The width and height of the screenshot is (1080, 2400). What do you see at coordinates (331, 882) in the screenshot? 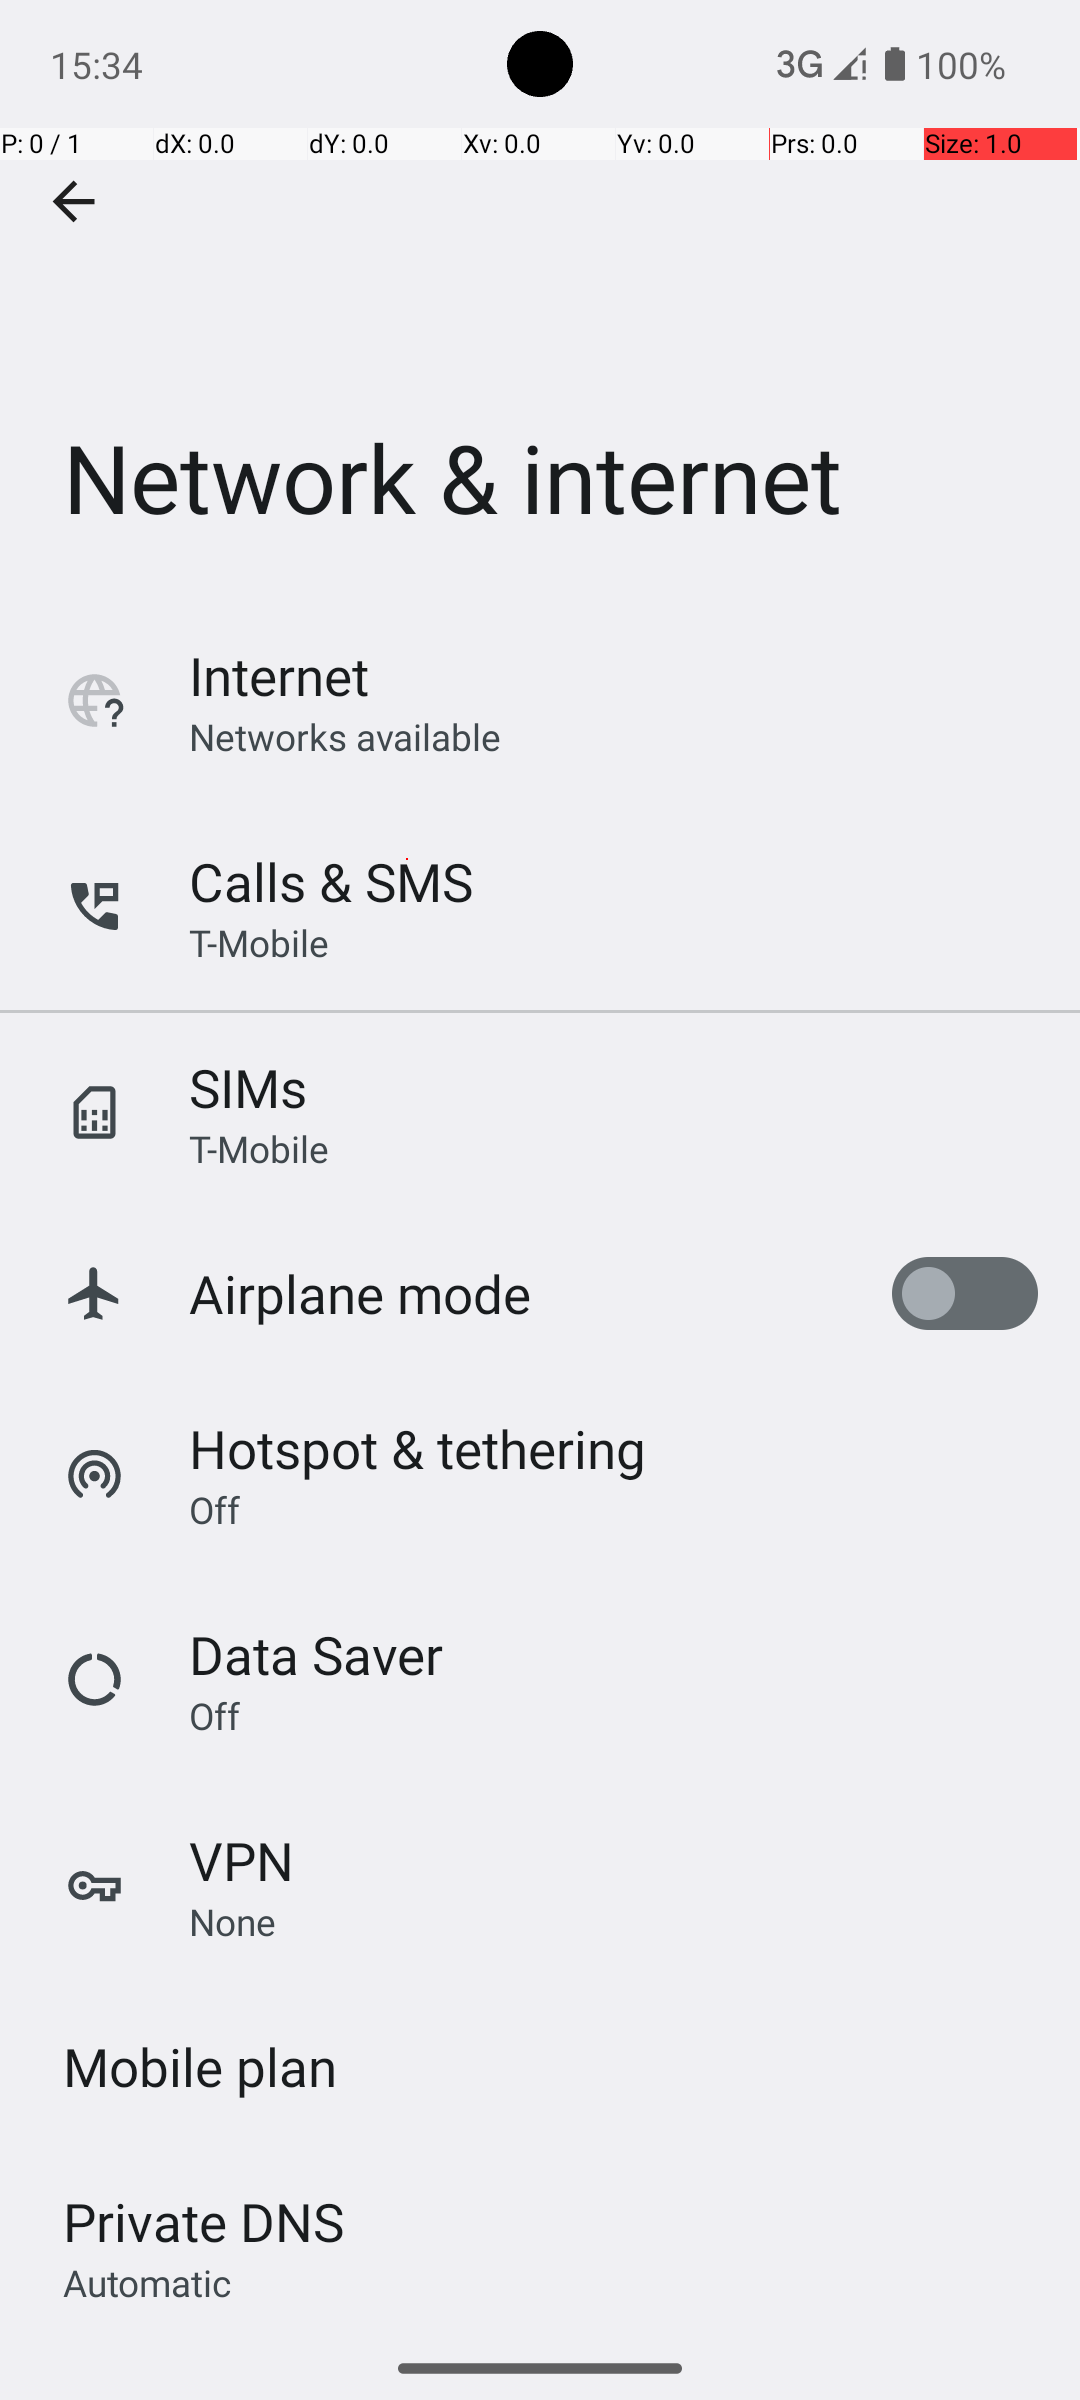
I see `Calls & SMS` at bounding box center [331, 882].